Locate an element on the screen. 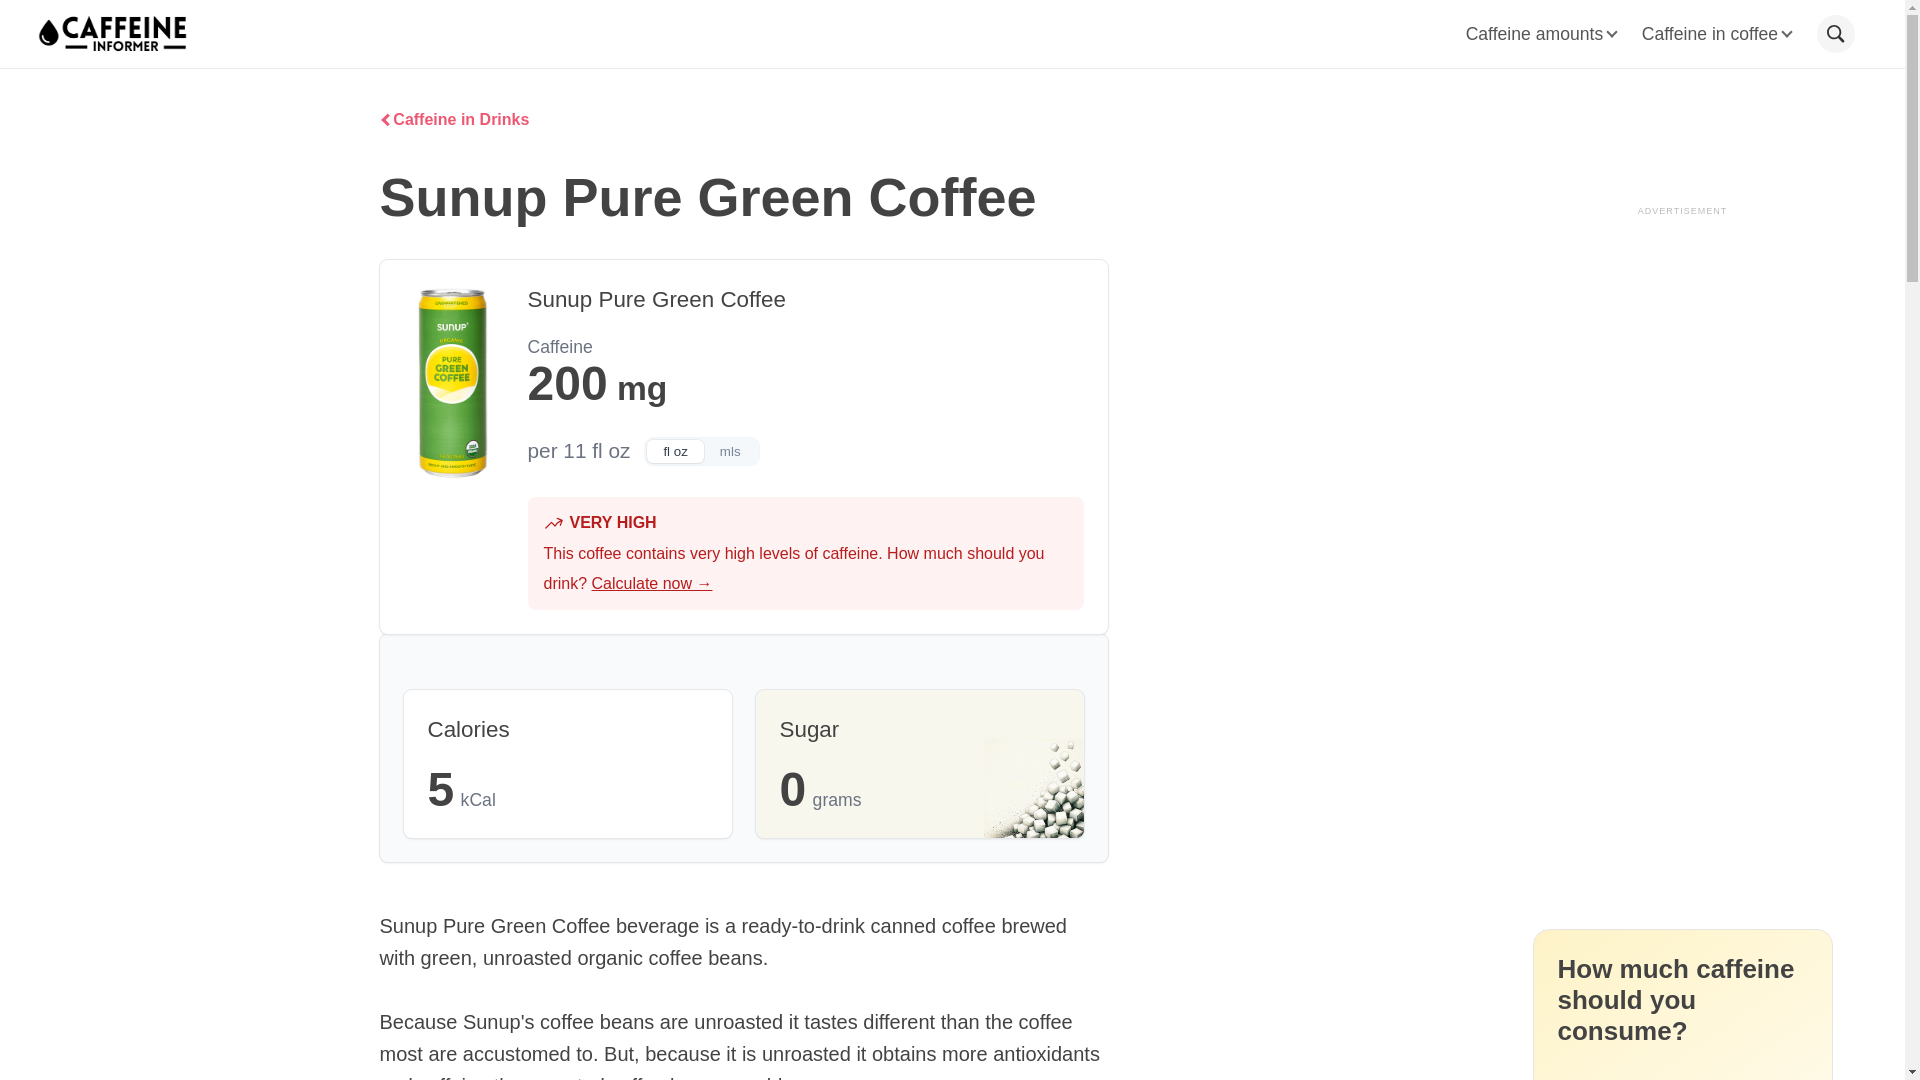  fl oz is located at coordinates (674, 451).